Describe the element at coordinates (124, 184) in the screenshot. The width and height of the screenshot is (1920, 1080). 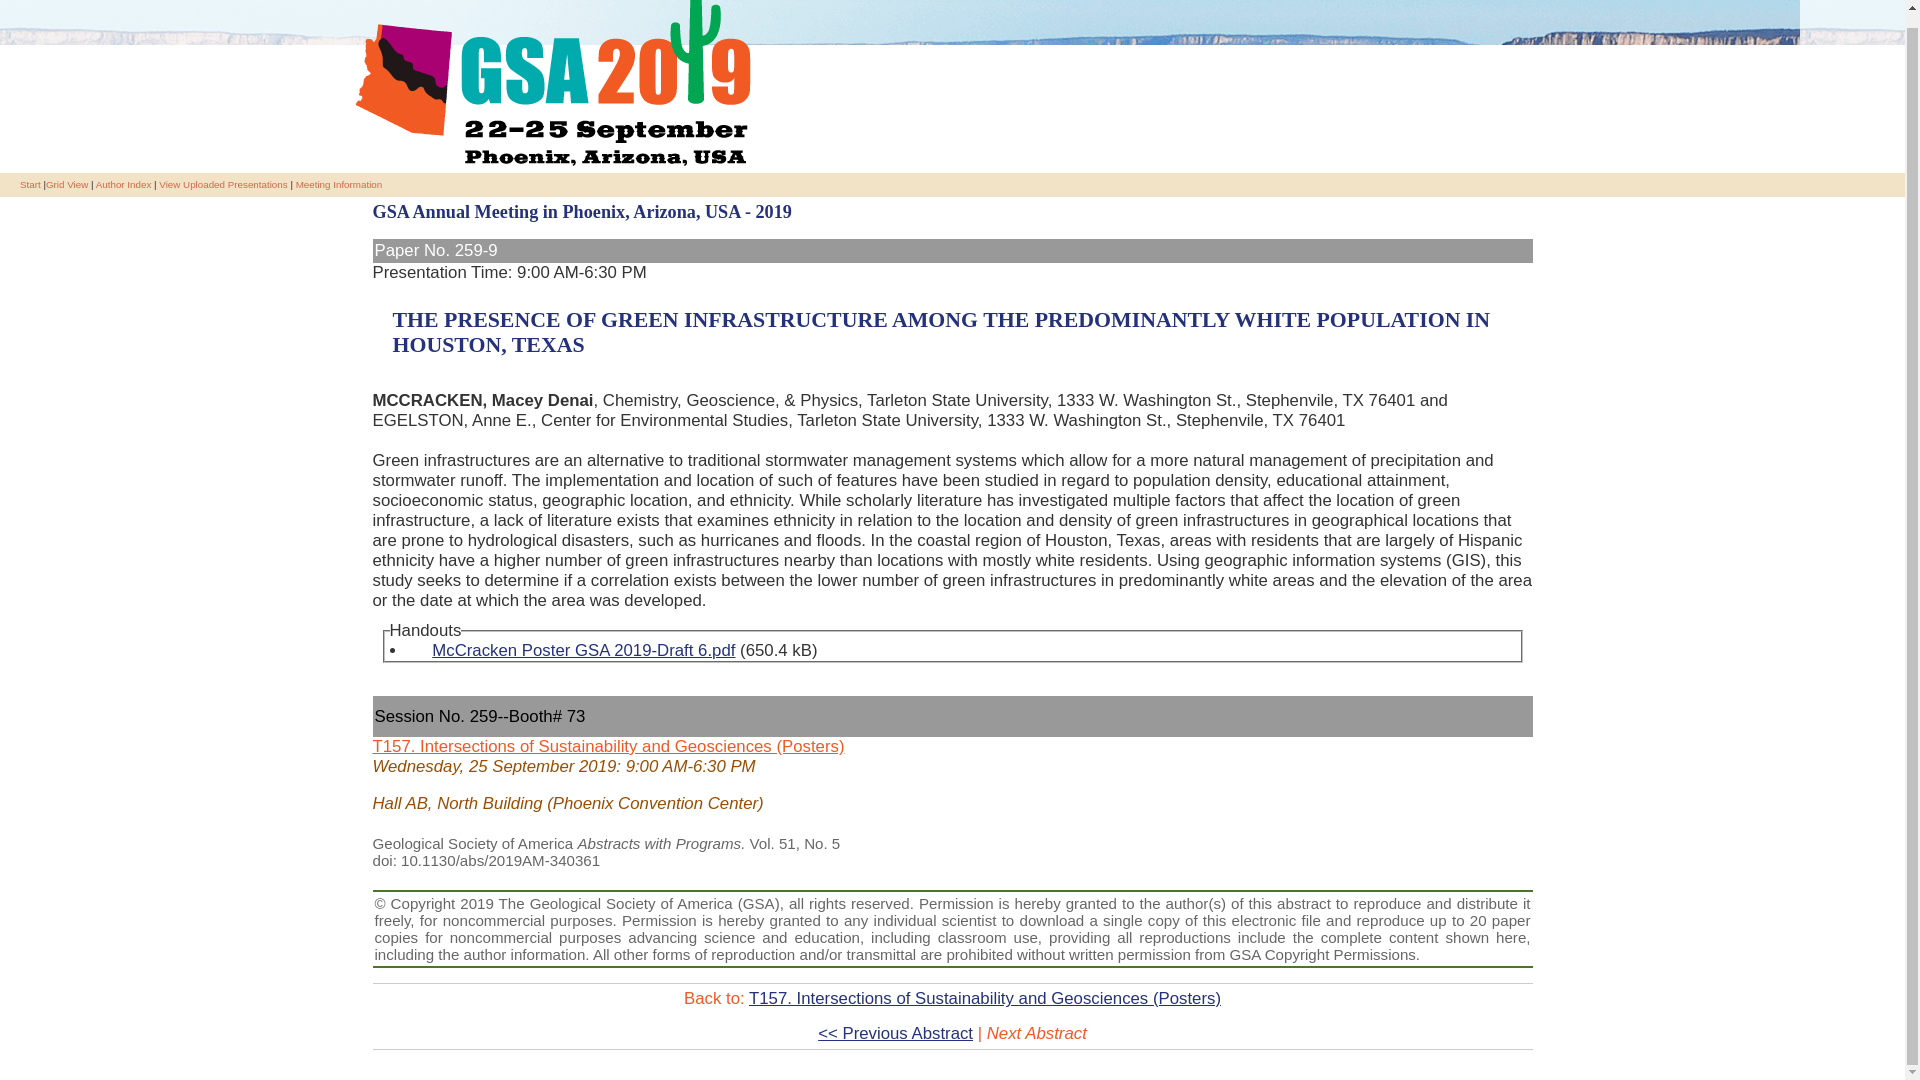
I see `Author Index` at that location.